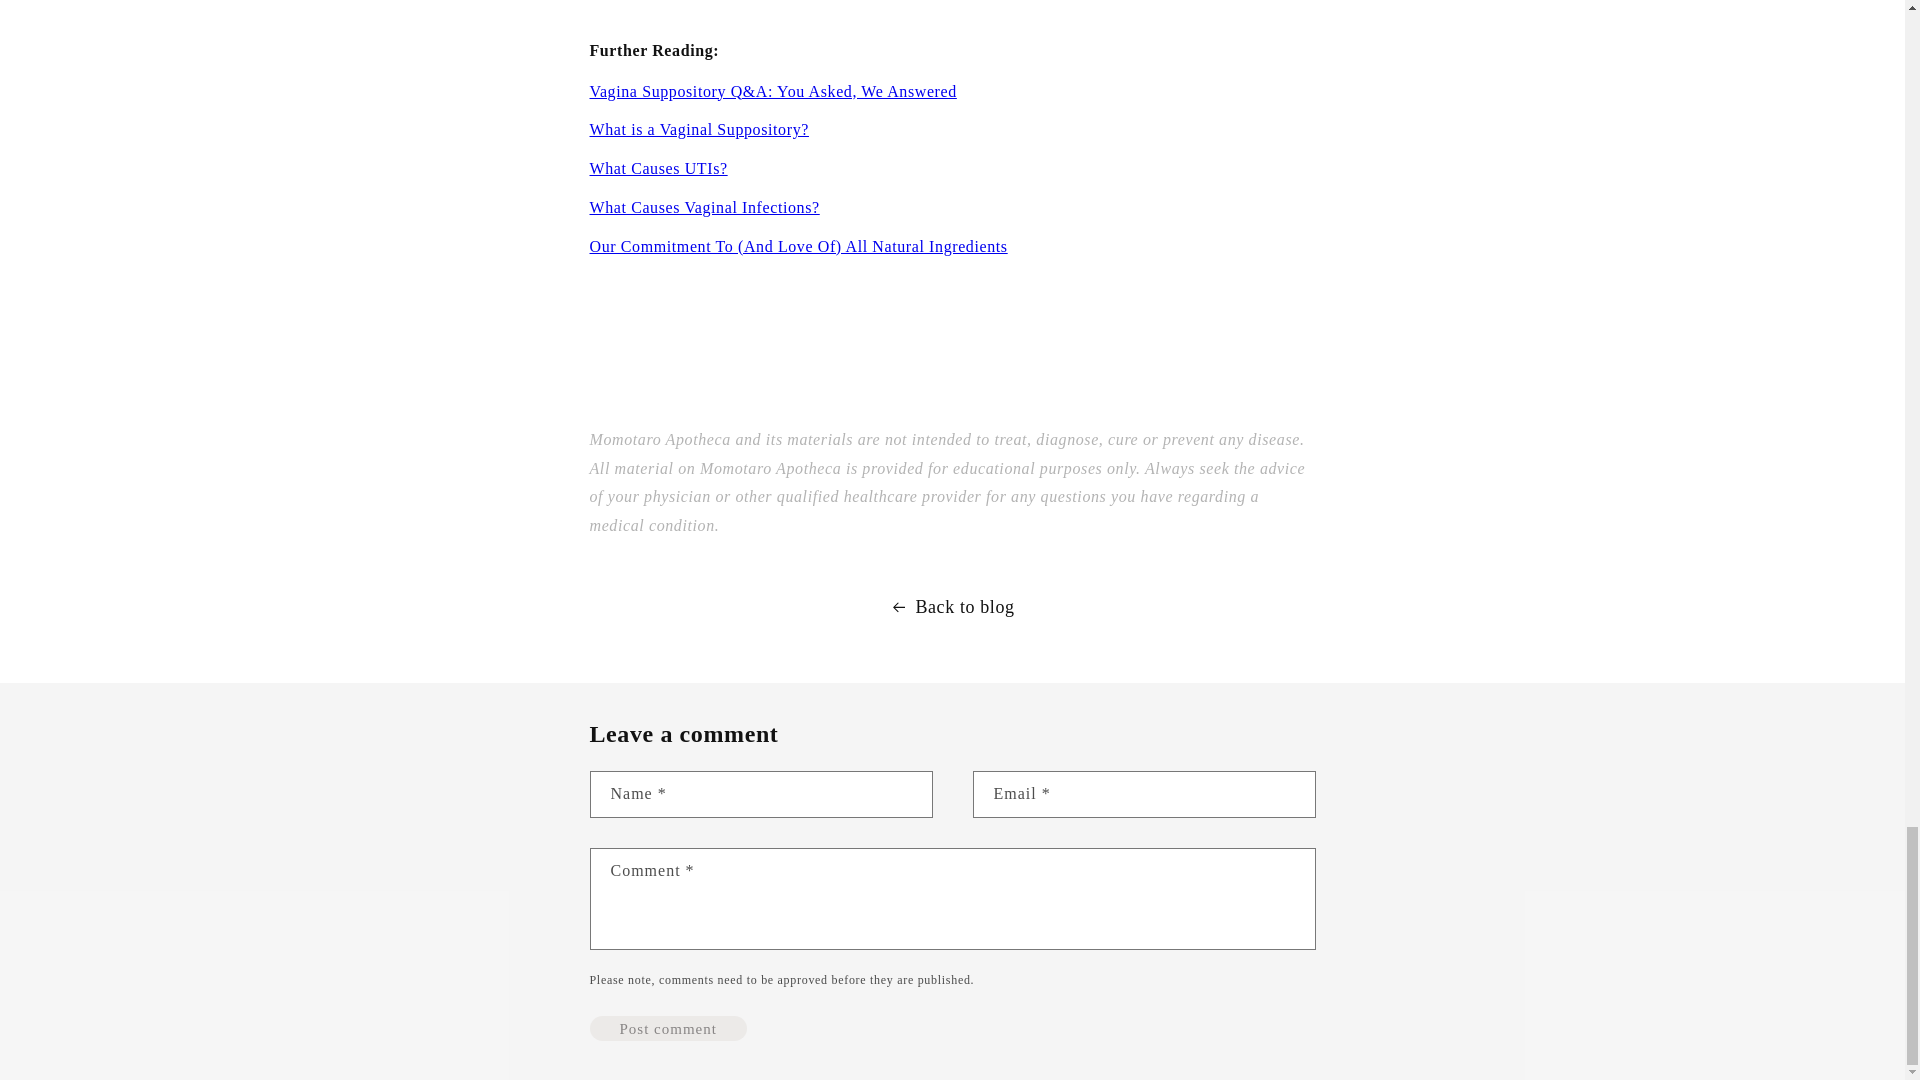  I want to click on What Causes Vaginal Infections? blog, so click(704, 207).